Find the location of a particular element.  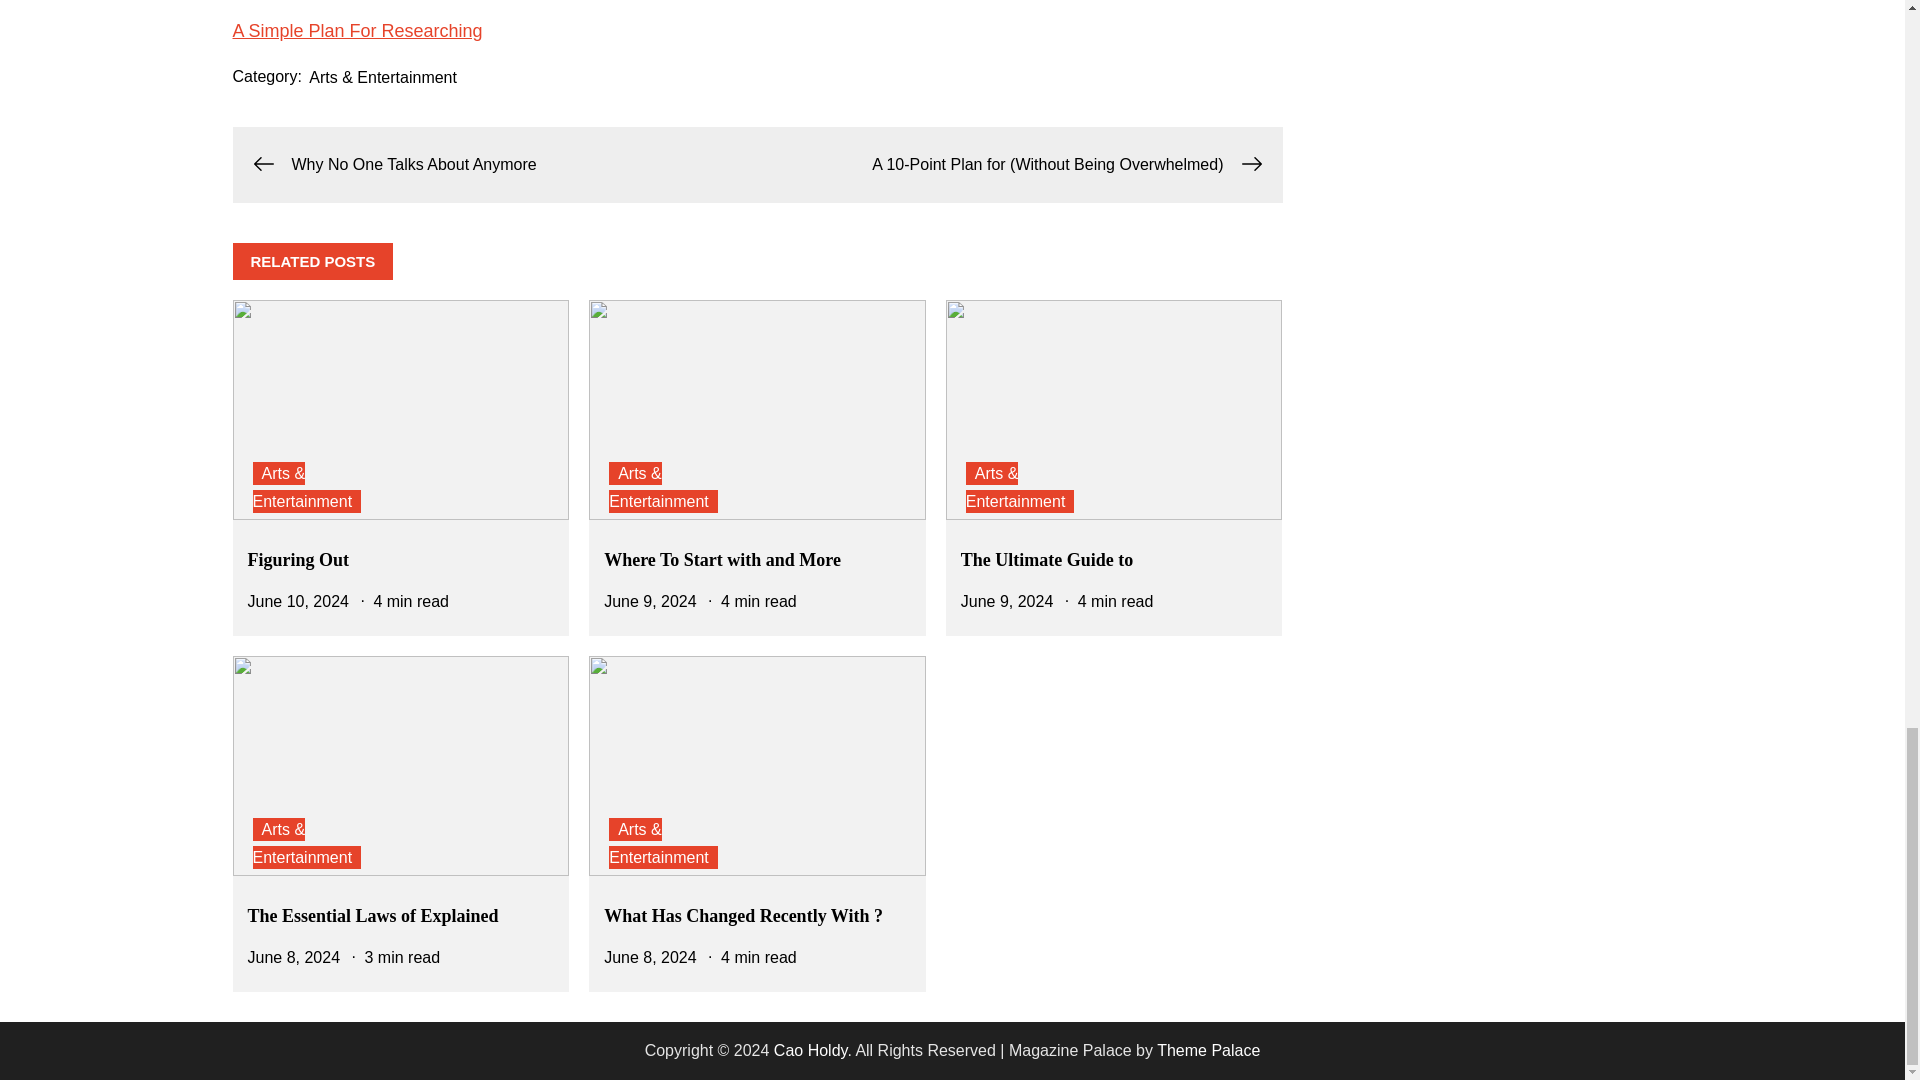

A Simple Plan For Researching is located at coordinates (356, 30).